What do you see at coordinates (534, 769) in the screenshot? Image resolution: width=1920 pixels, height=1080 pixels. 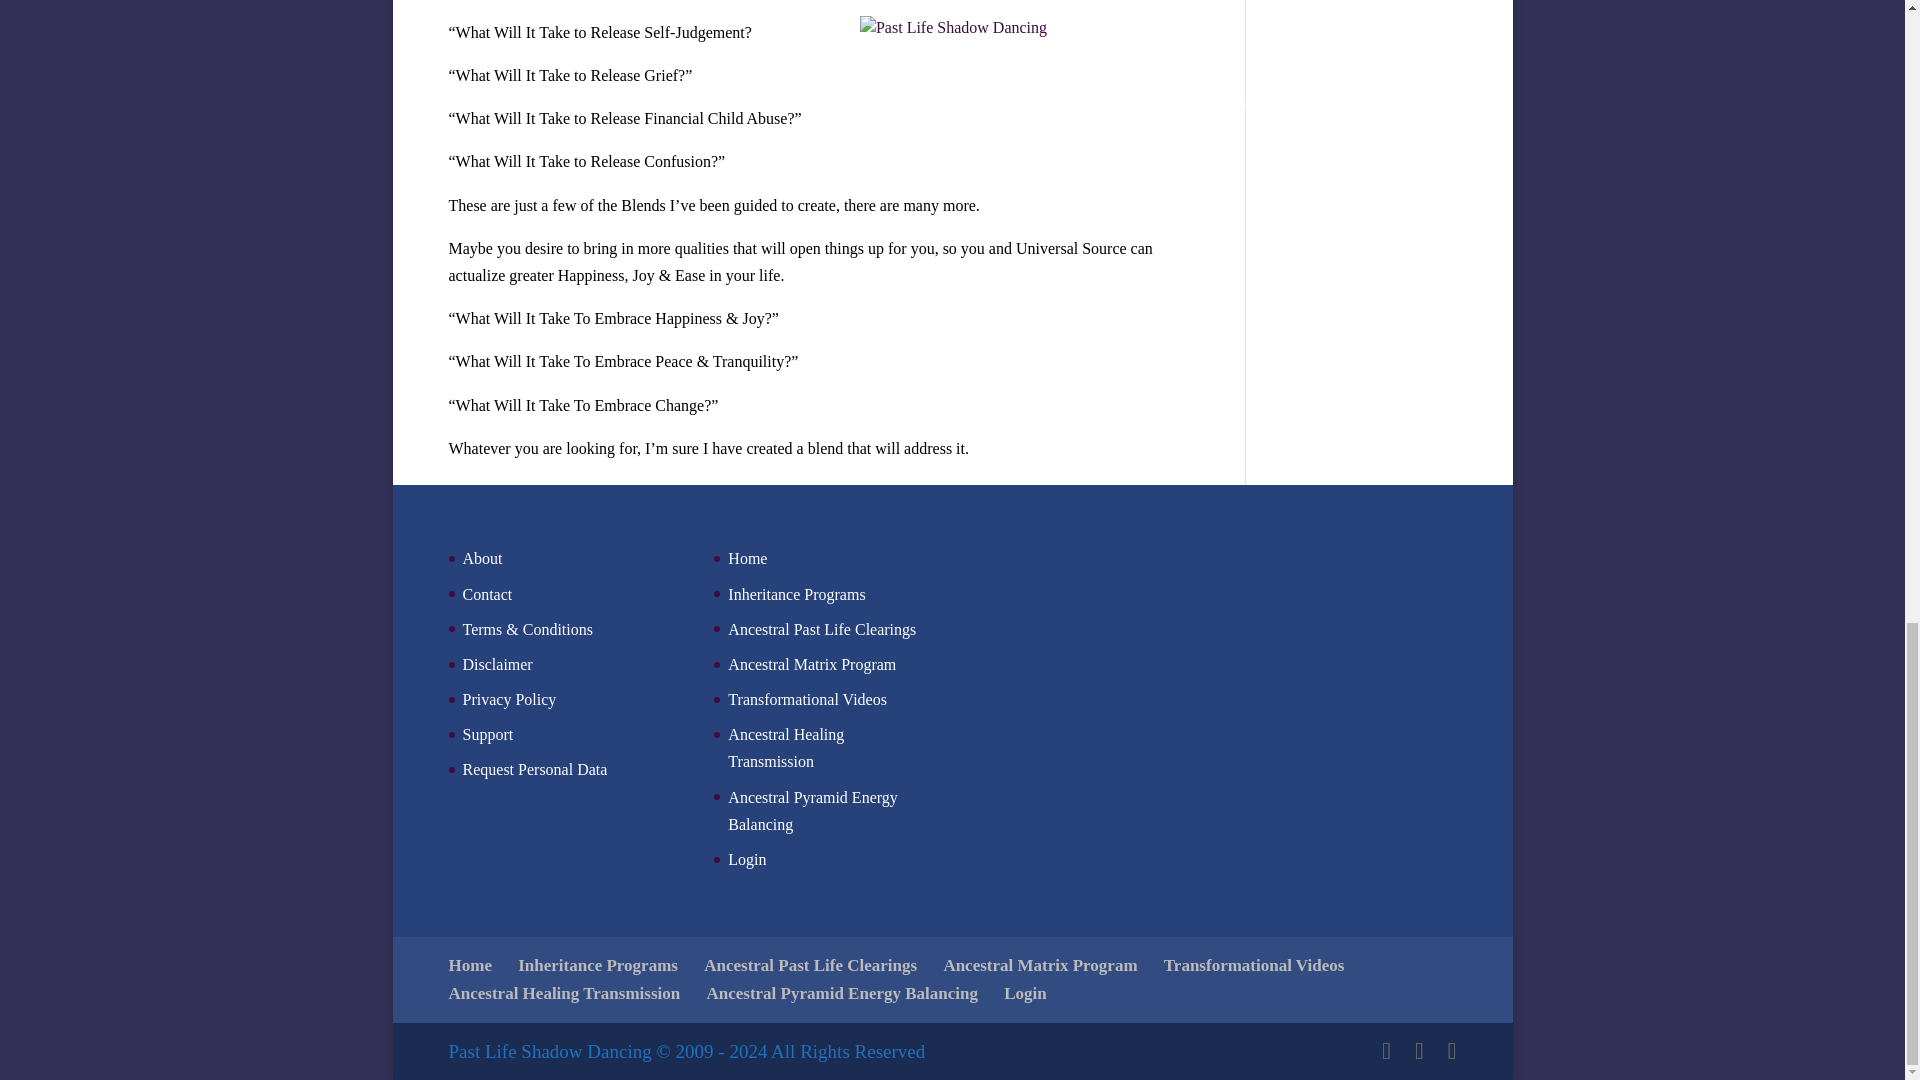 I see `Request Personal Data` at bounding box center [534, 769].